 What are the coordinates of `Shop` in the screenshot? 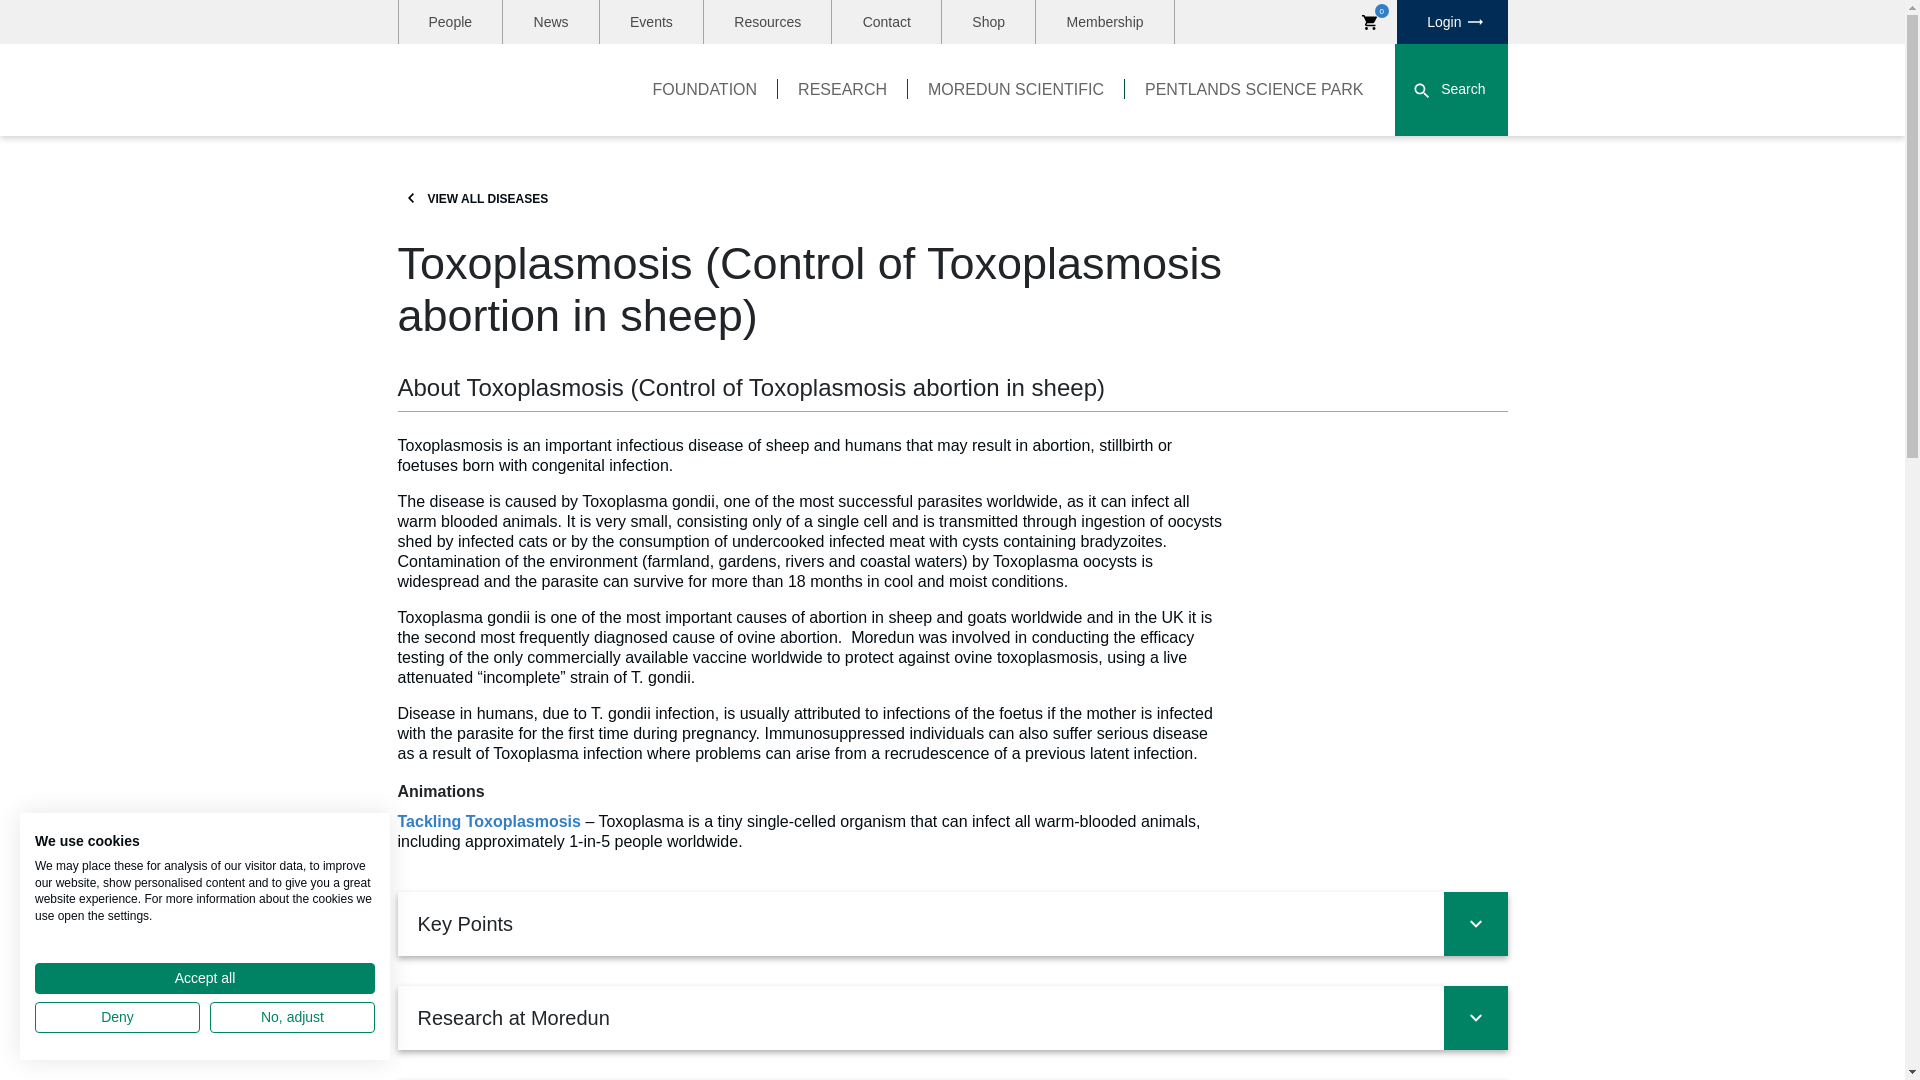 It's located at (988, 22).